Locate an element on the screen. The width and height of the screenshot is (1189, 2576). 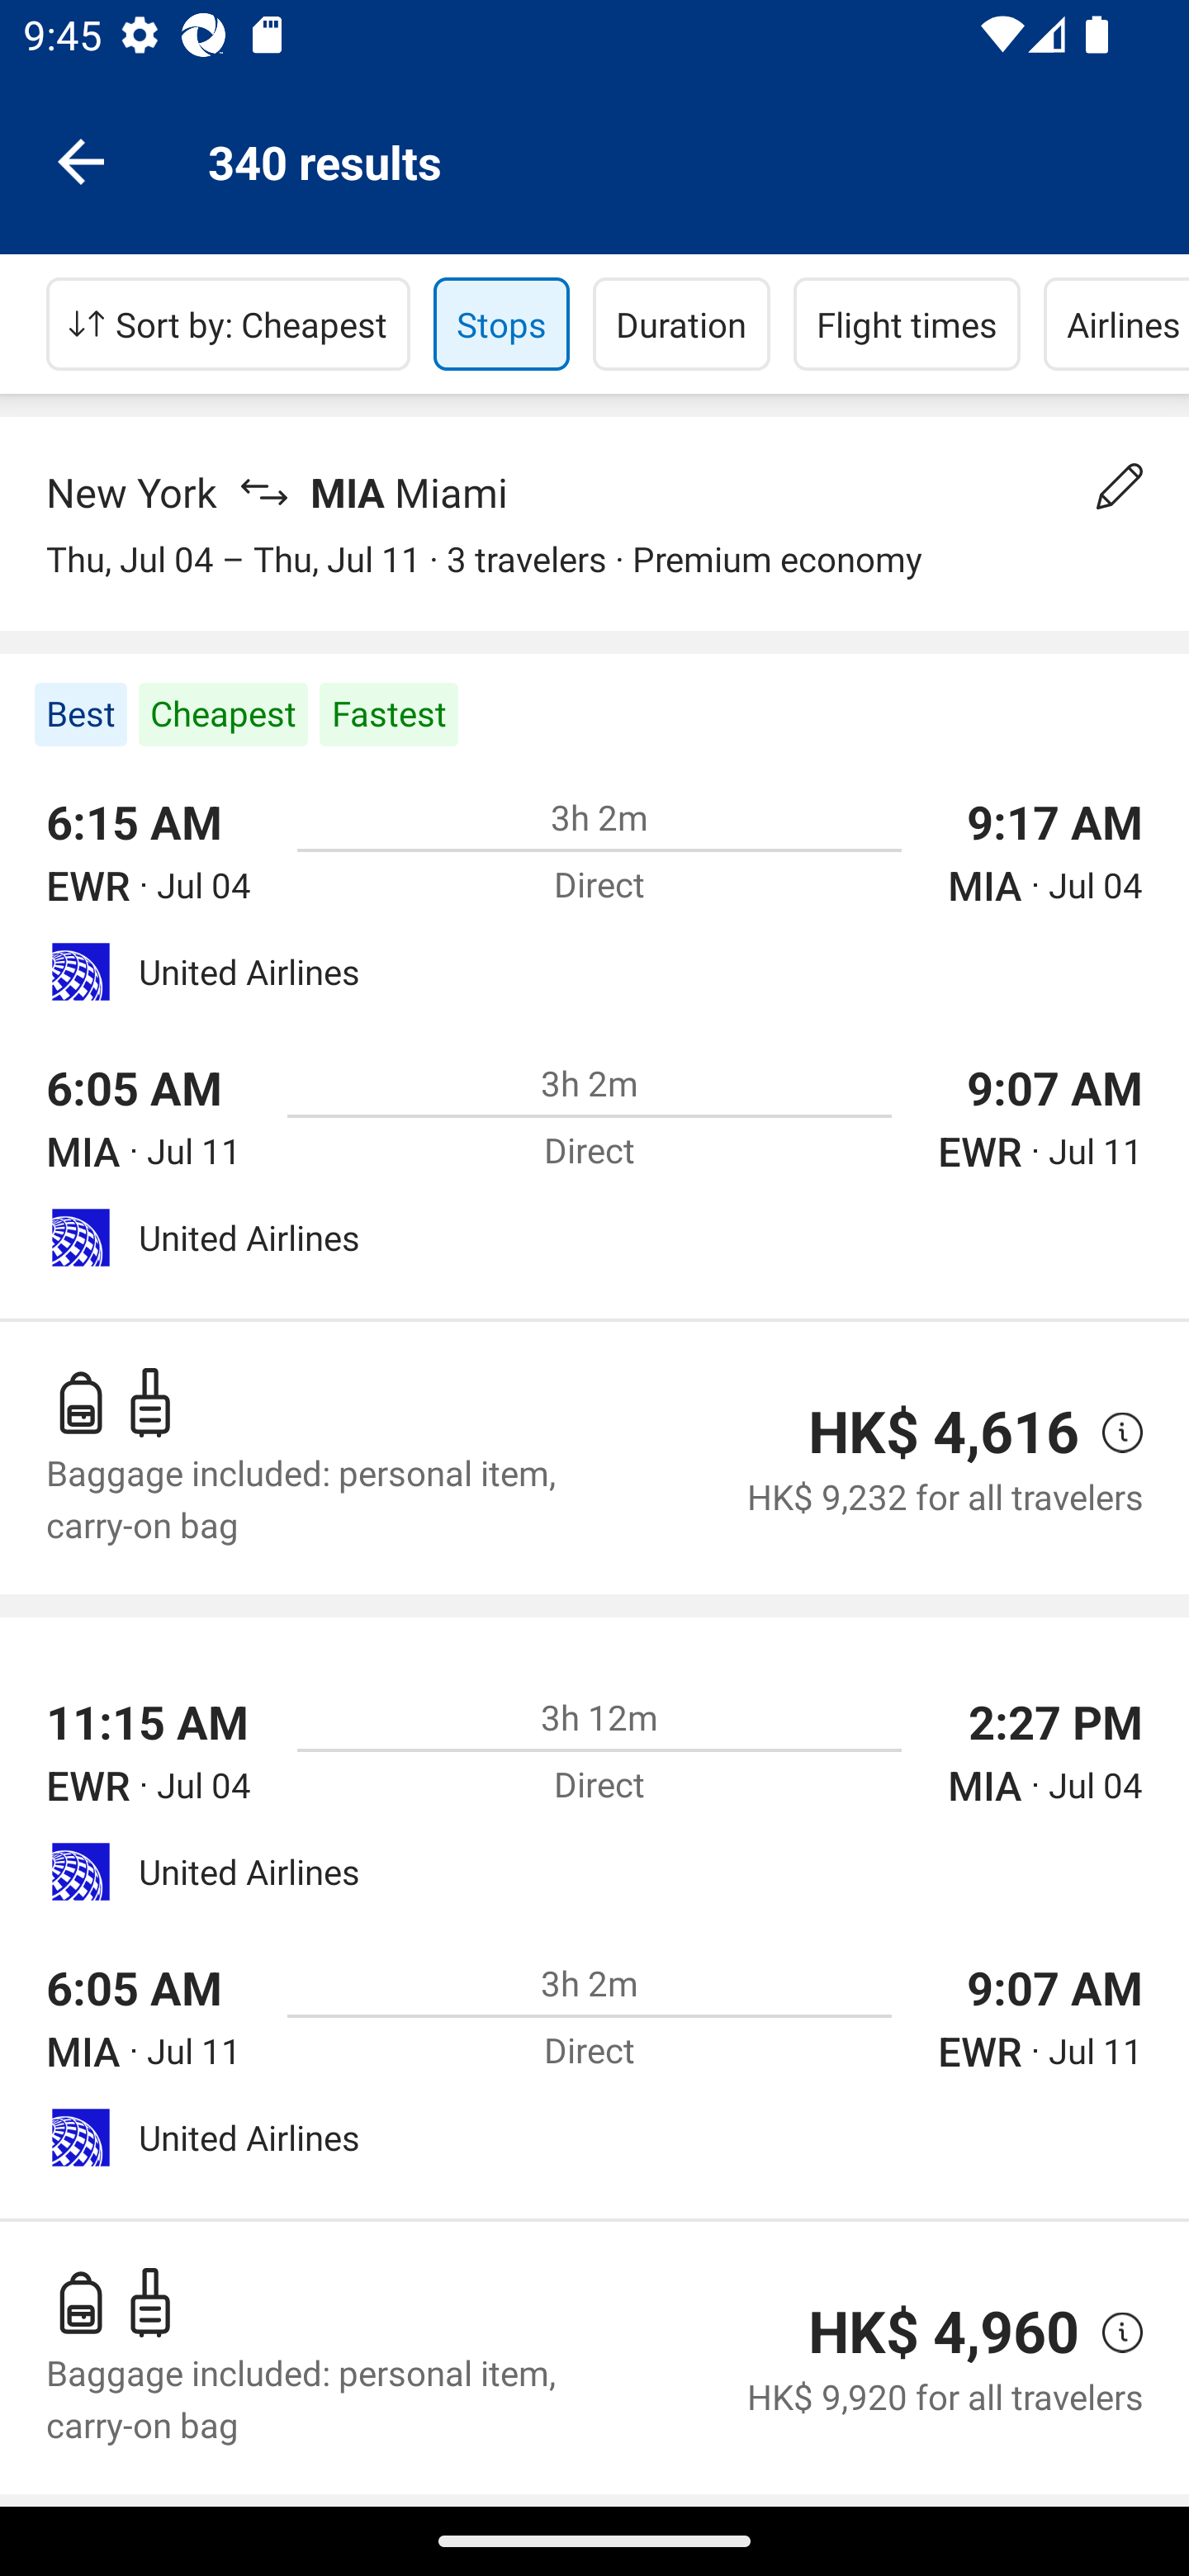
HK$ 4,616 is located at coordinates (944, 1432).